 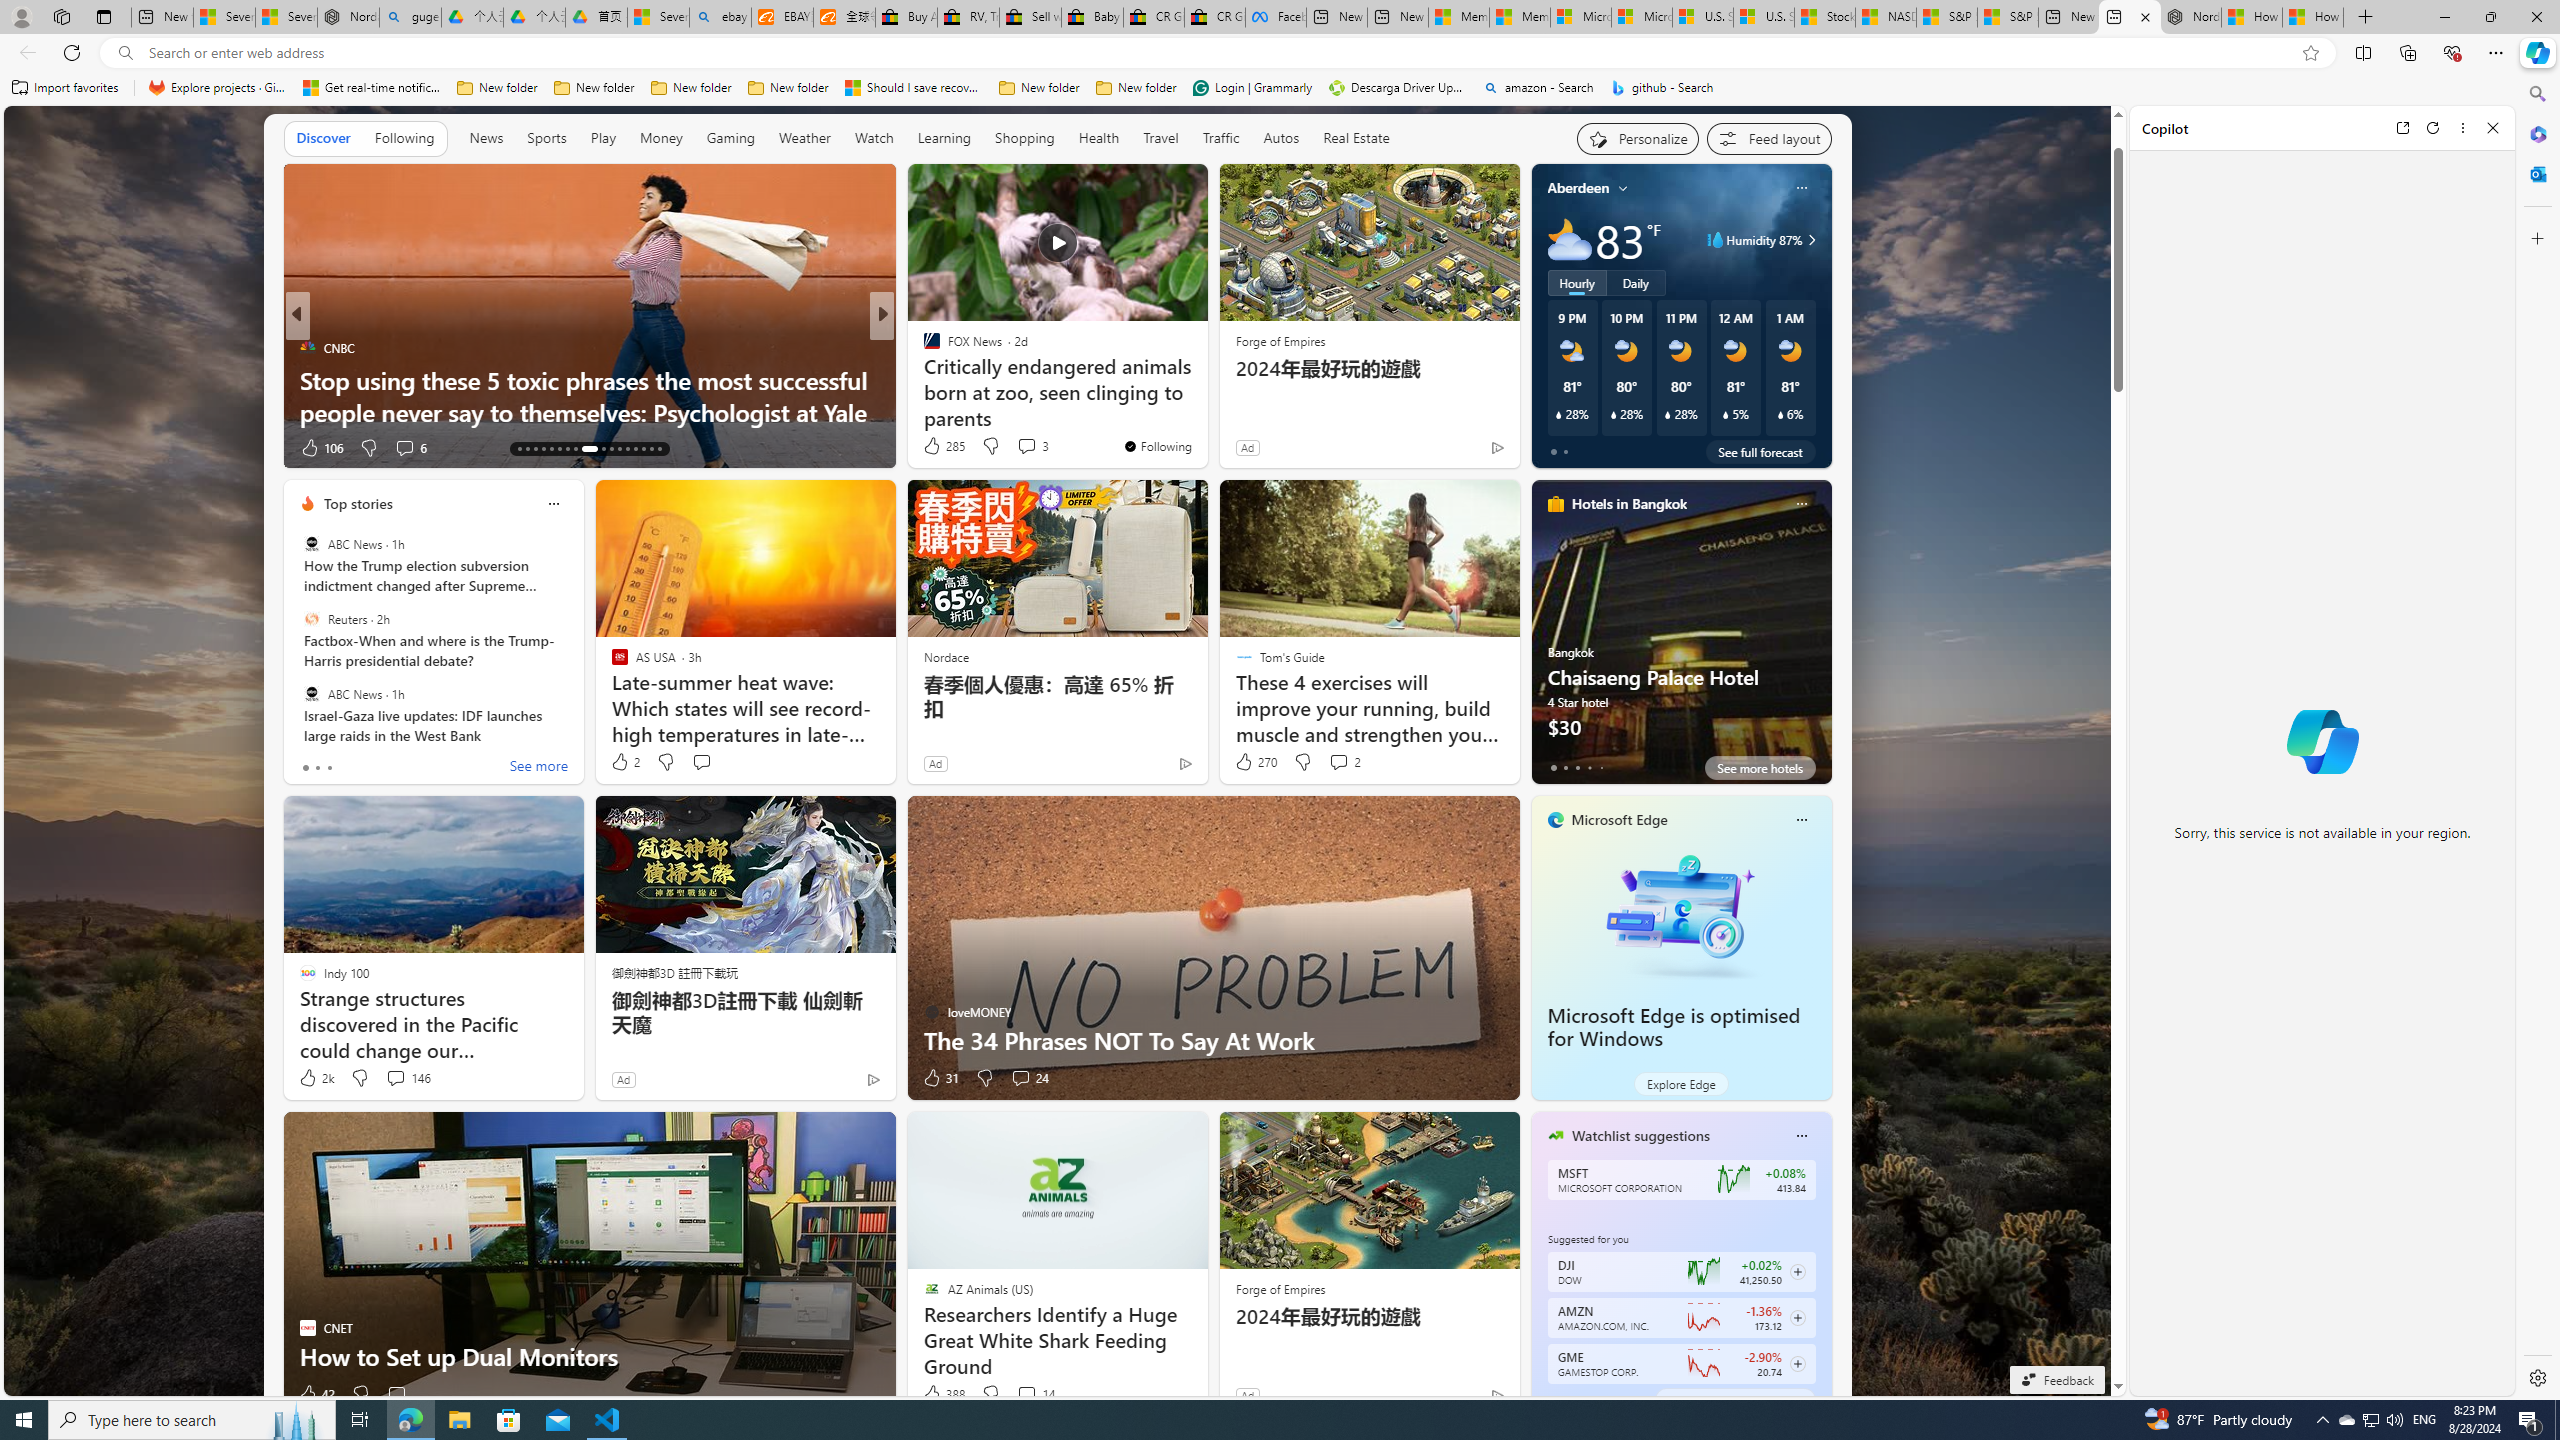 I want to click on 2 Like, so click(x=624, y=762).